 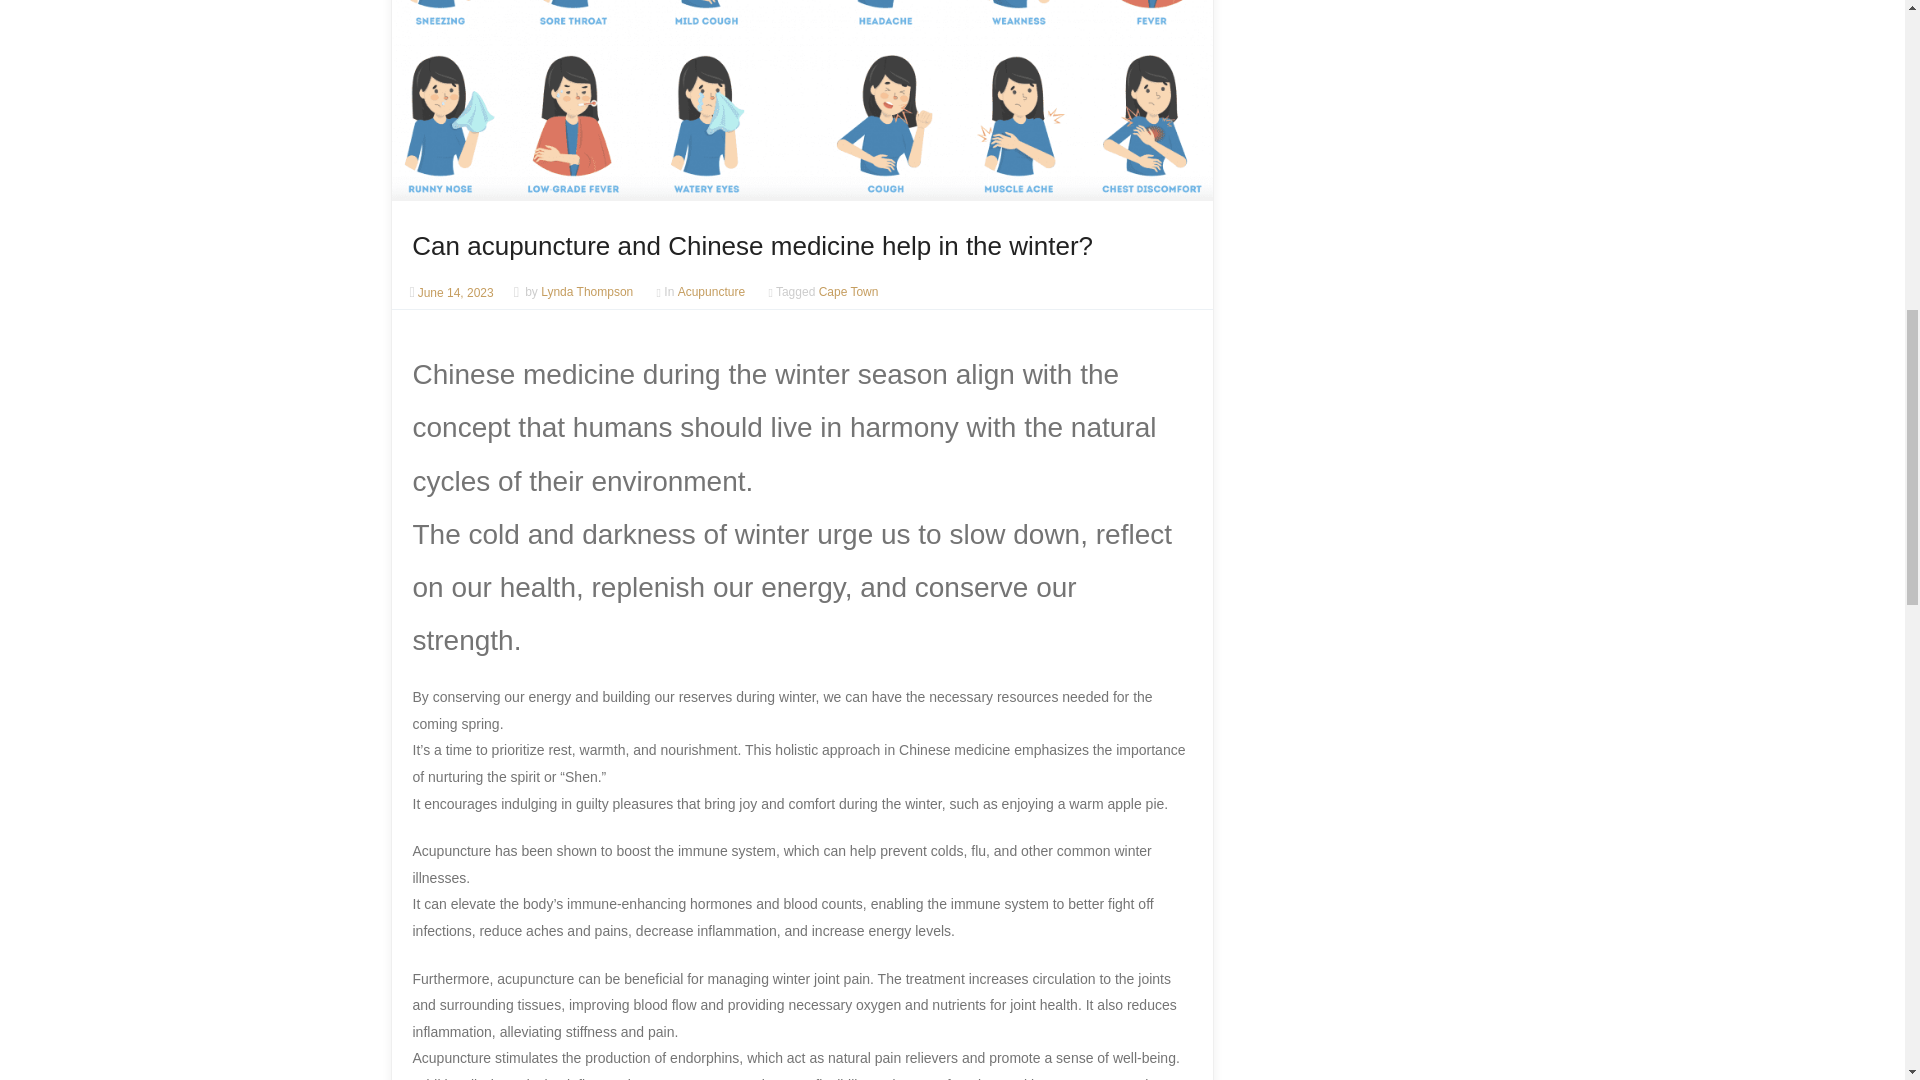 I want to click on Lynda Thompson, so click(x=587, y=293).